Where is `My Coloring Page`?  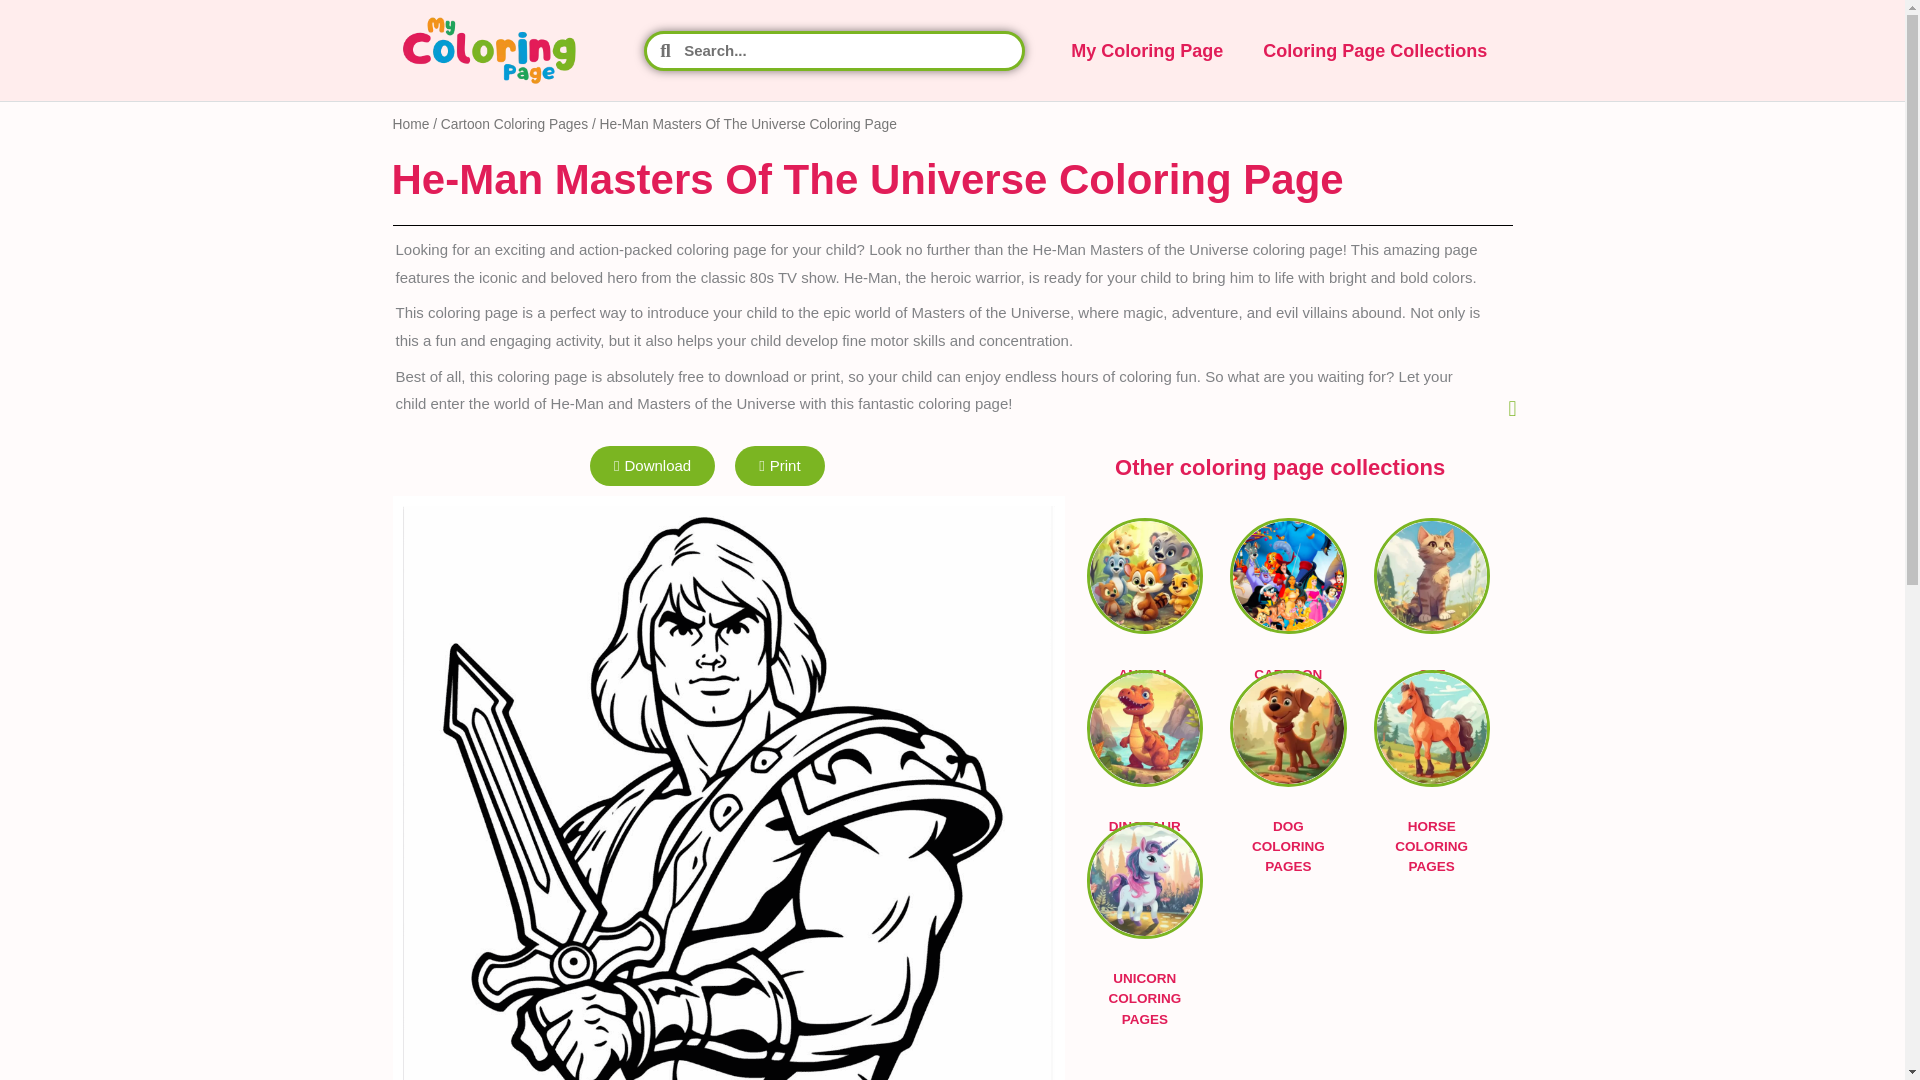
My Coloring Page is located at coordinates (1146, 51).